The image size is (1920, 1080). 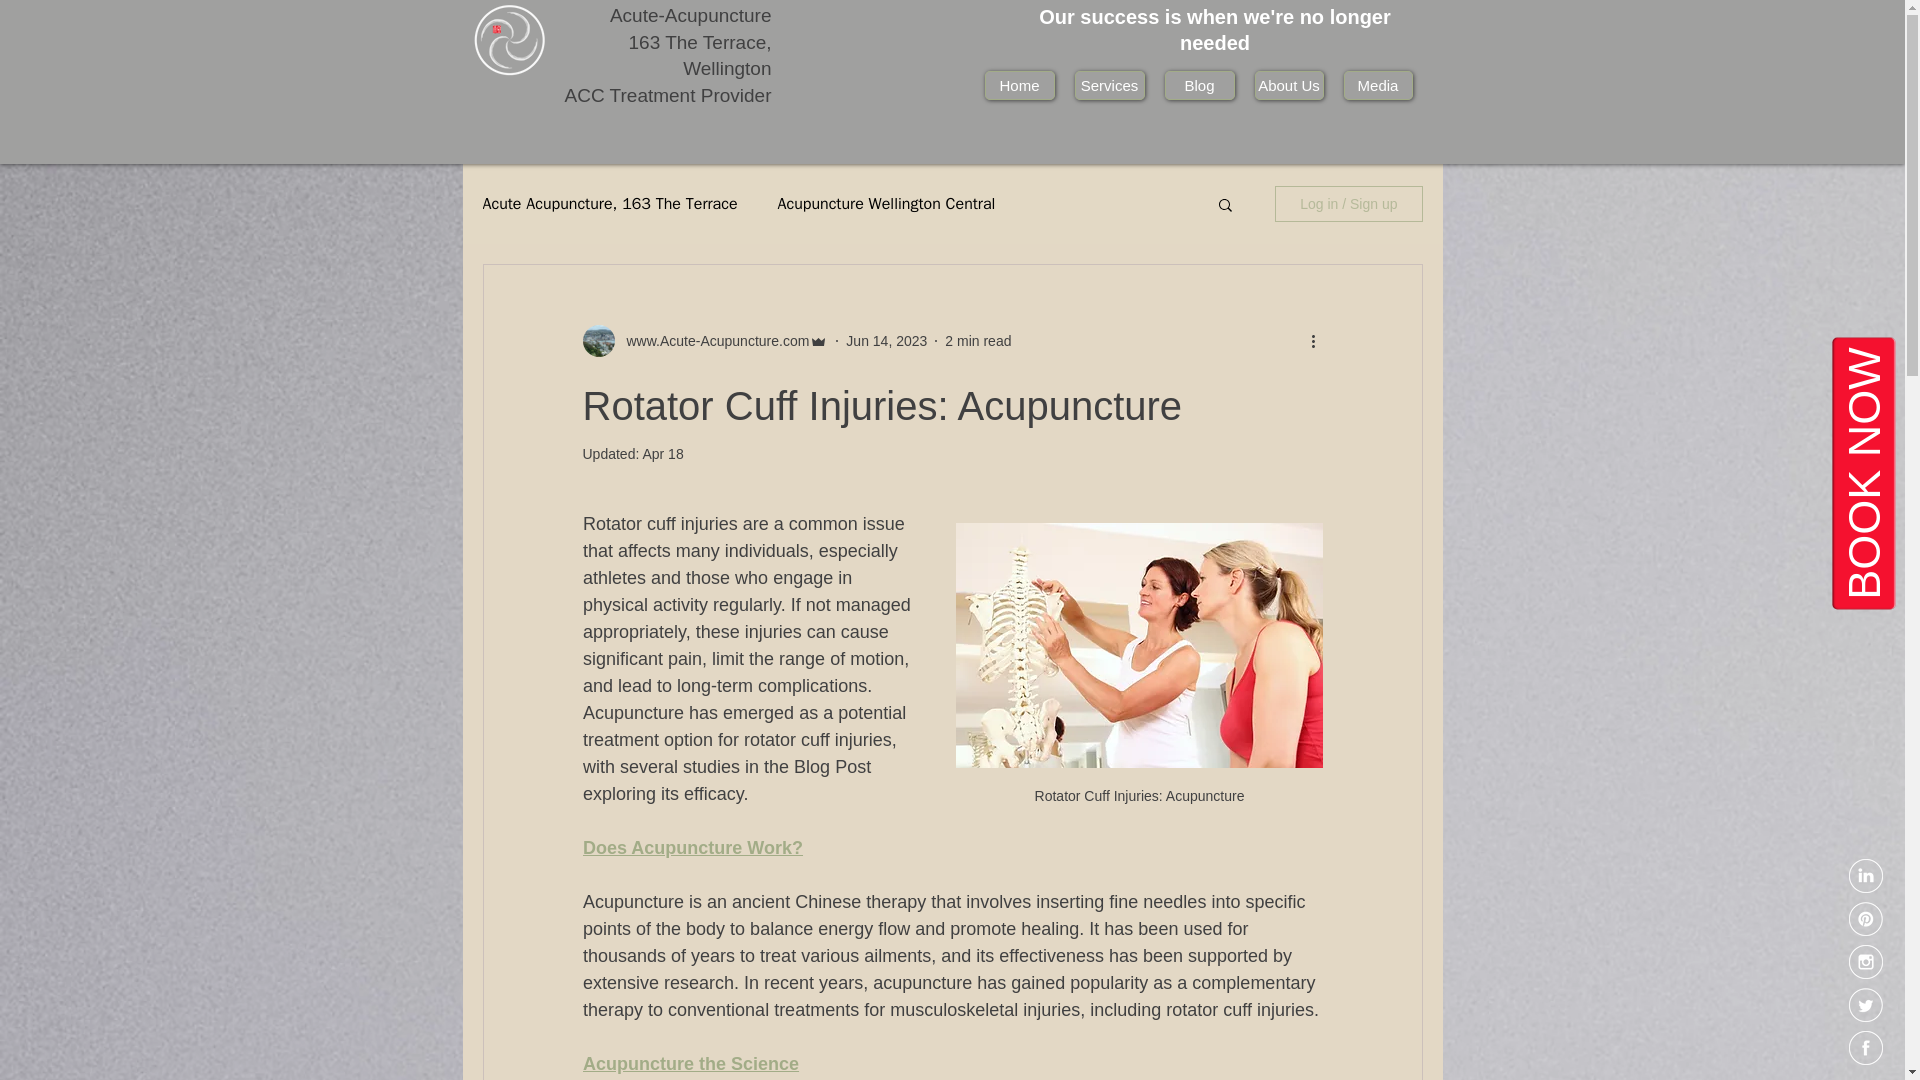 I want to click on ACC Treatment Provider, so click(x=668, y=95).